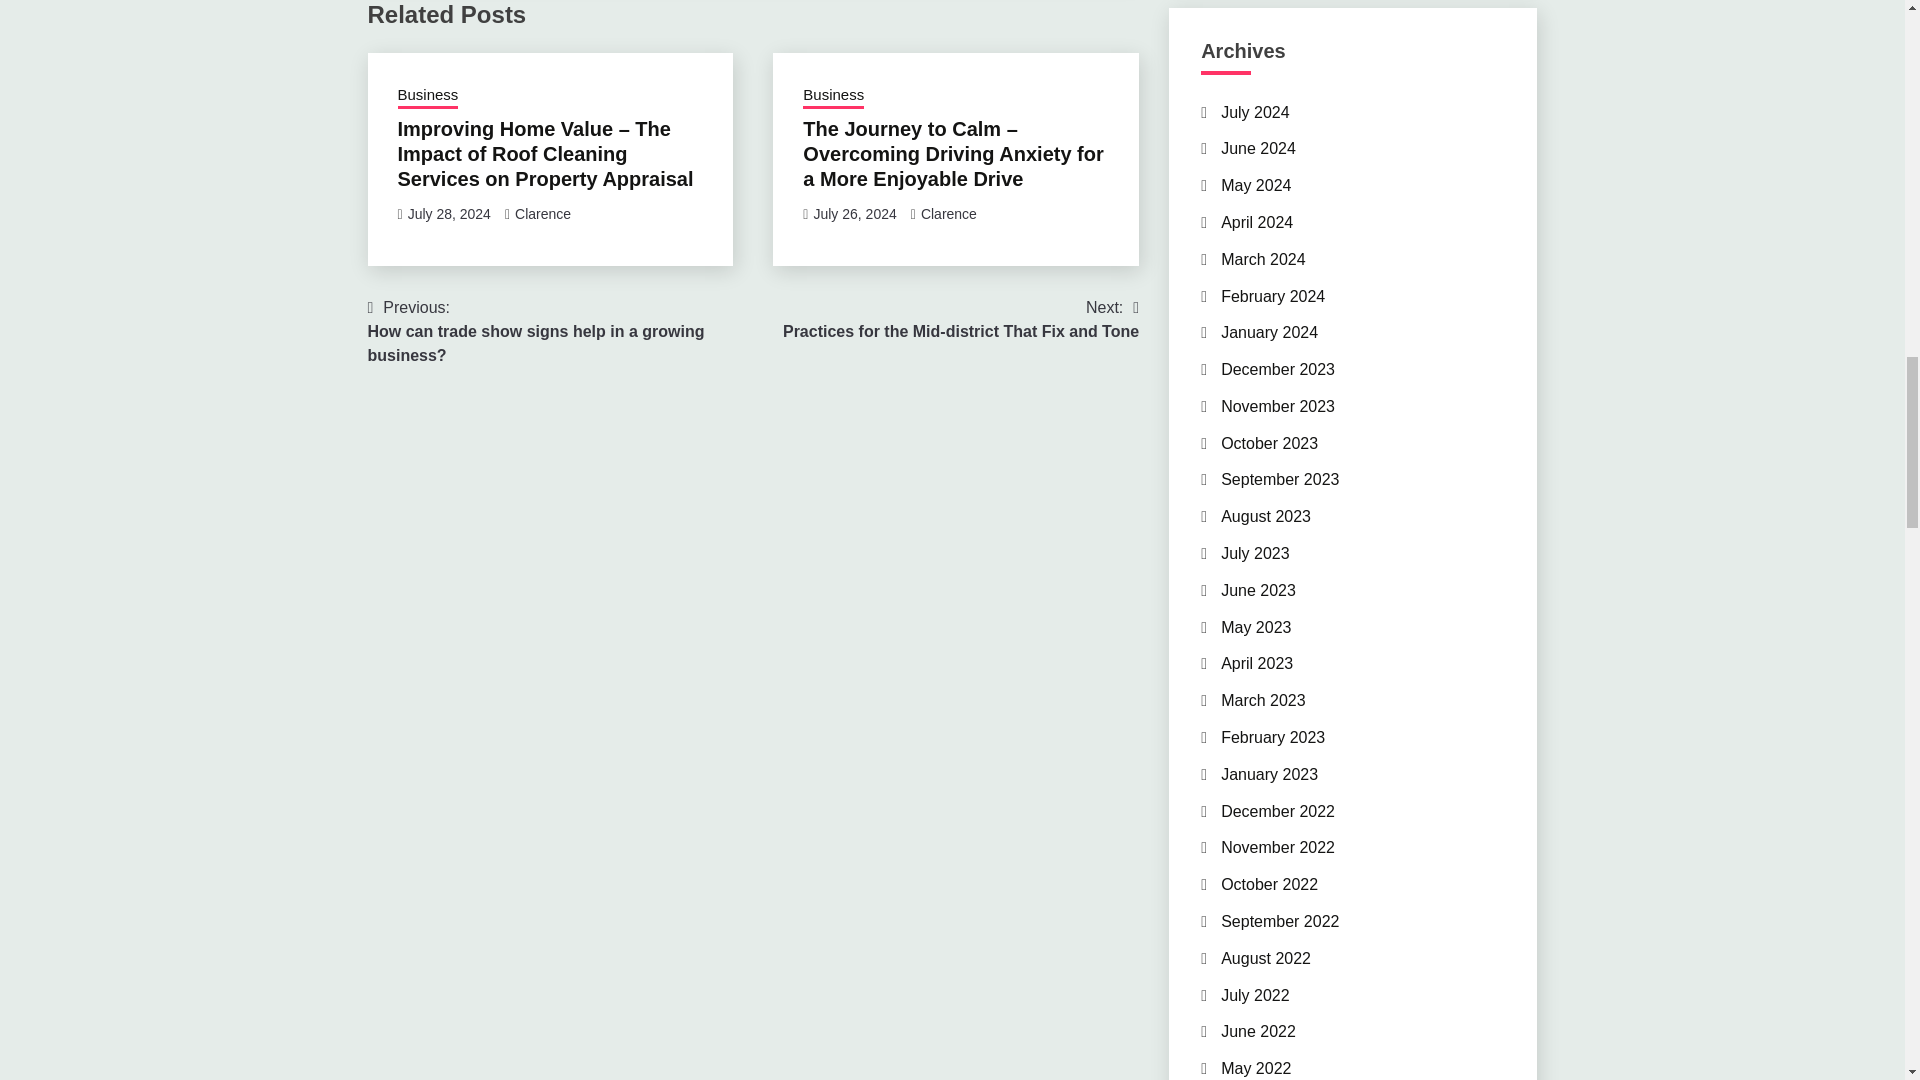 This screenshot has height=1080, width=1920. I want to click on July 2024, so click(1256, 112).